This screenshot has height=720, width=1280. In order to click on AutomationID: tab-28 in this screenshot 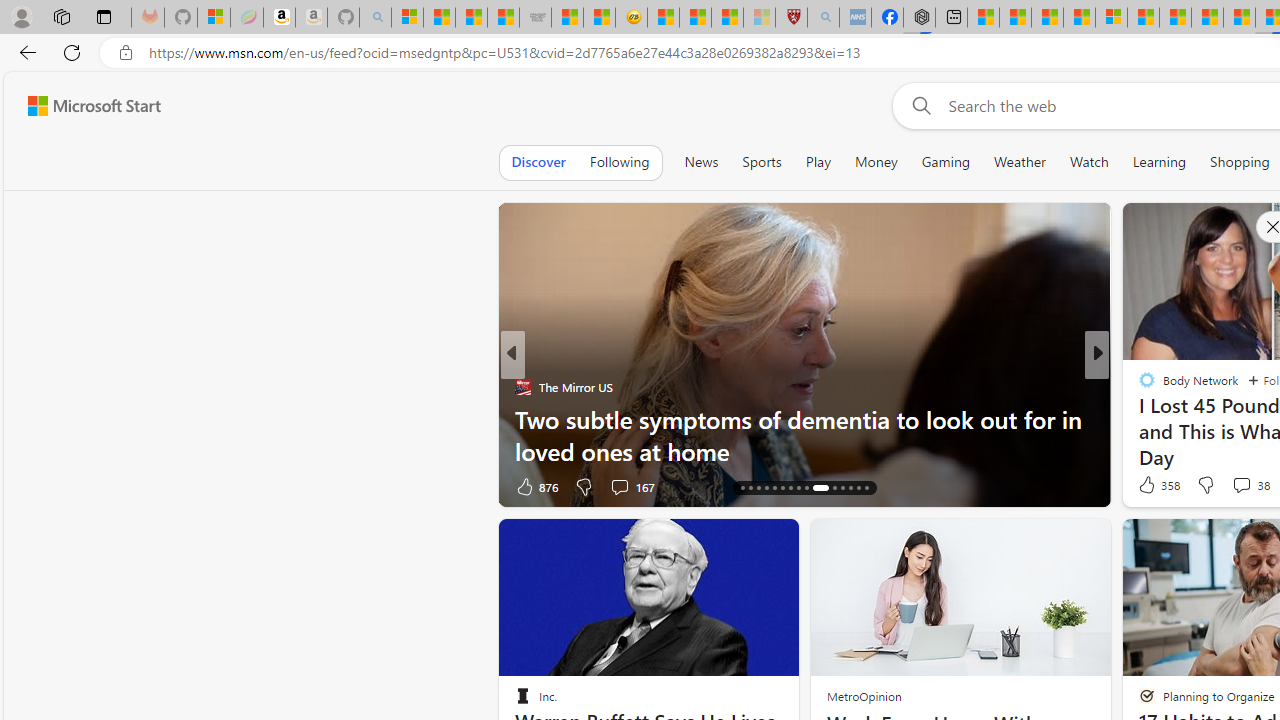, I will do `click(850, 488)`.